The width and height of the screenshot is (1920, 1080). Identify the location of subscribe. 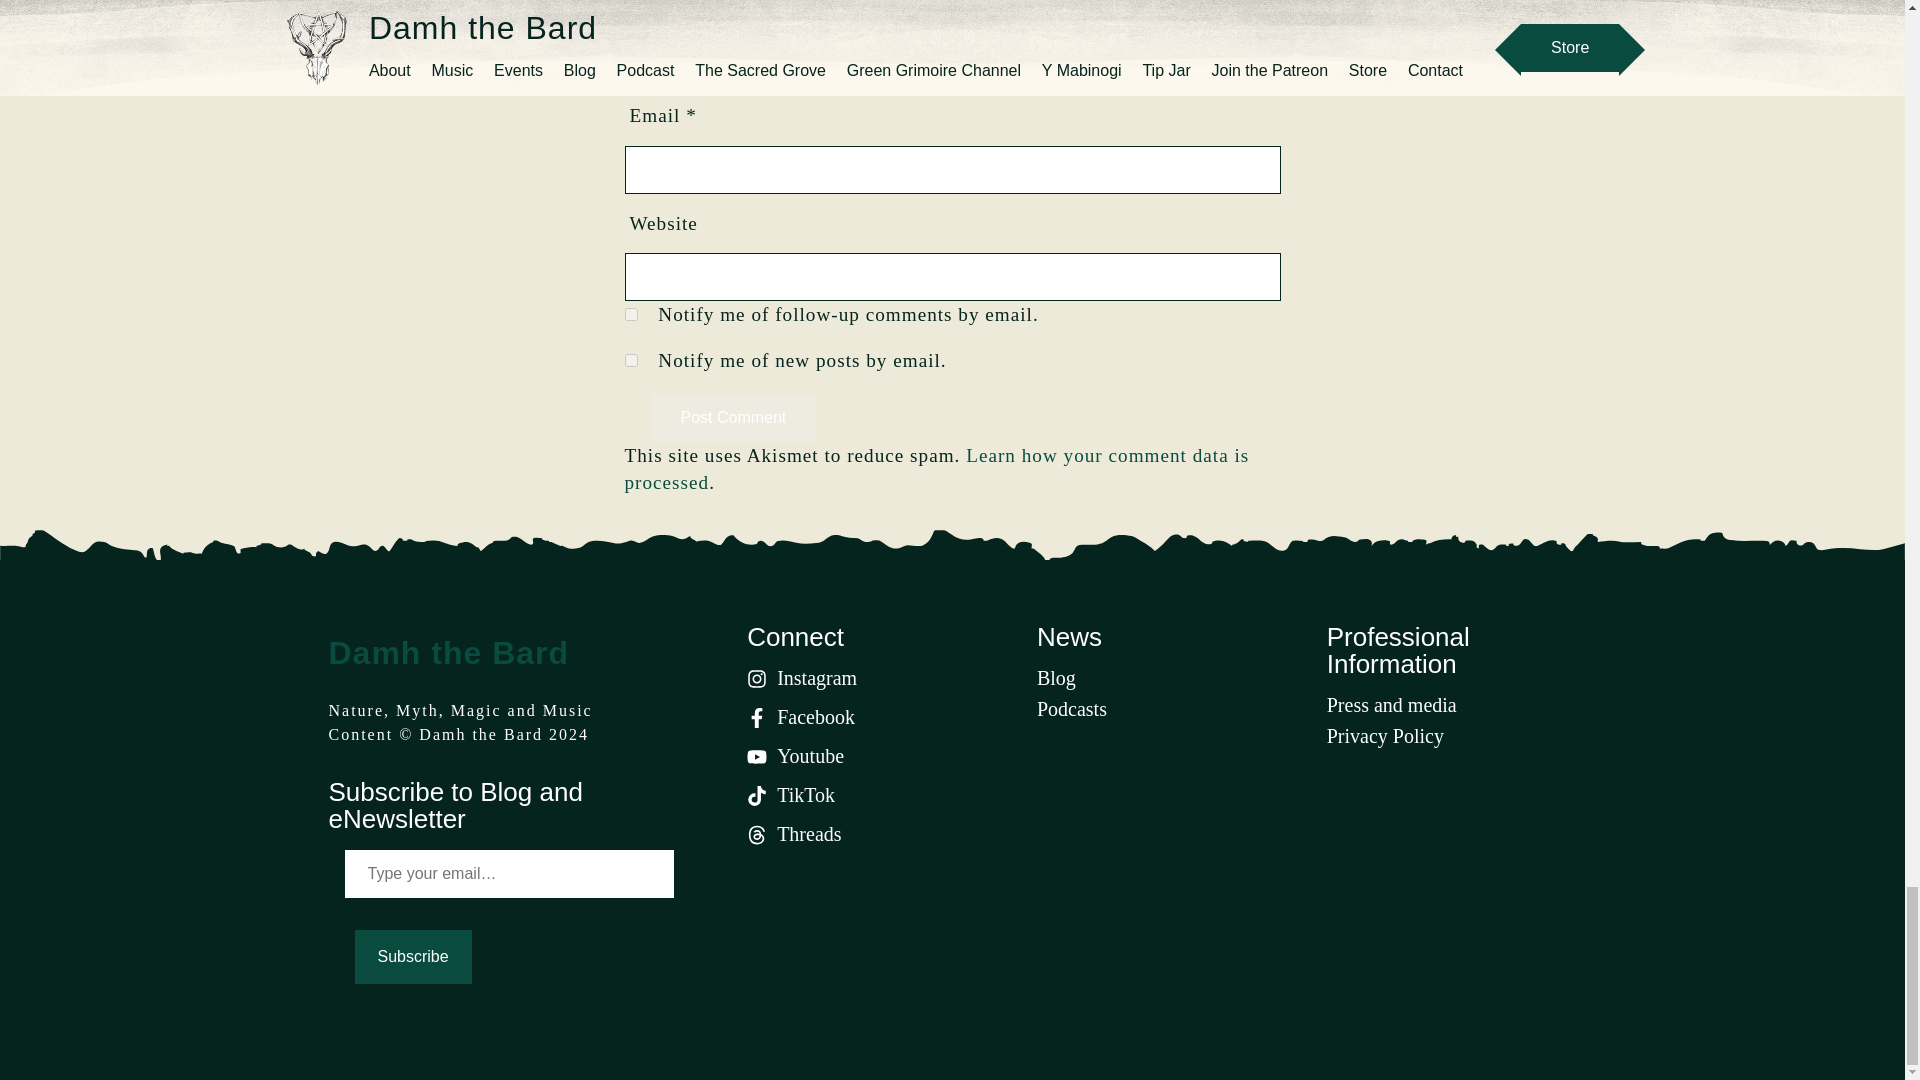
(630, 314).